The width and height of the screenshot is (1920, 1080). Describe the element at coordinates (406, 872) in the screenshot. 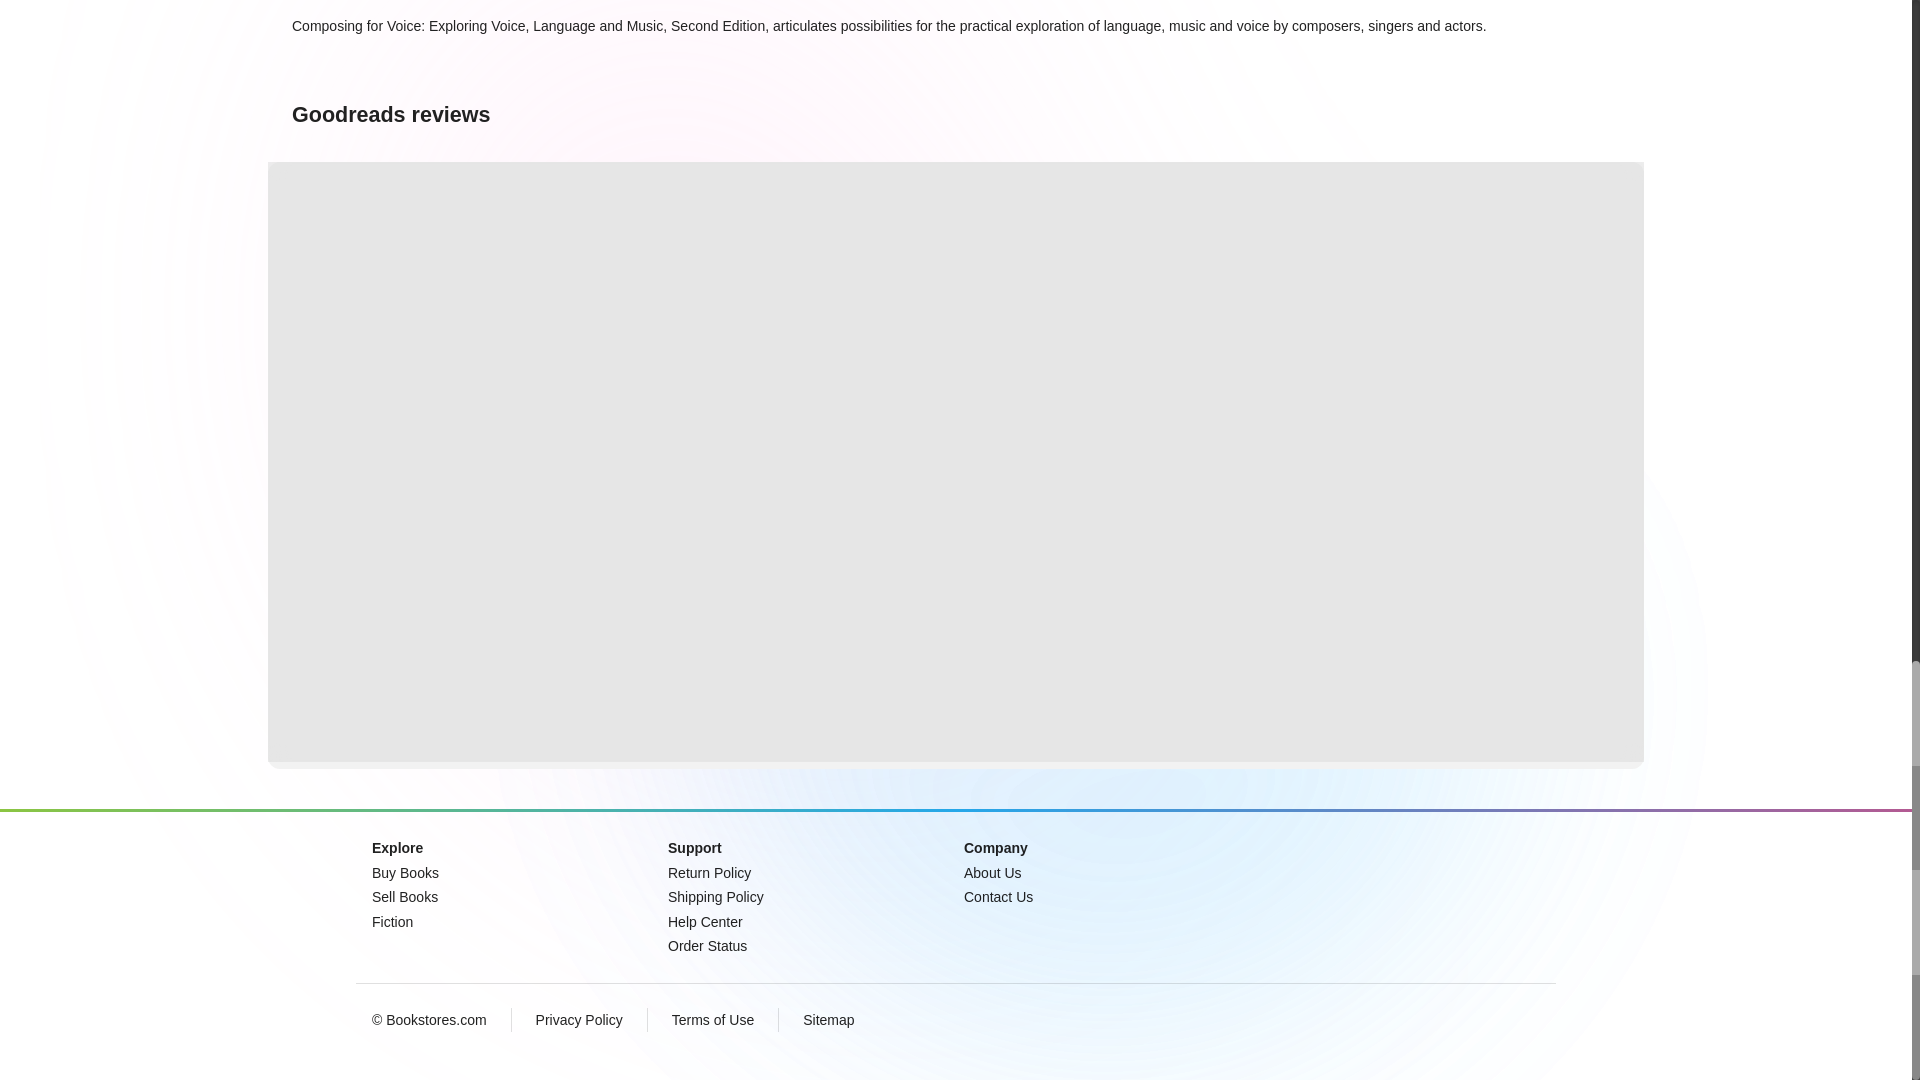

I see `Buy Books` at that location.